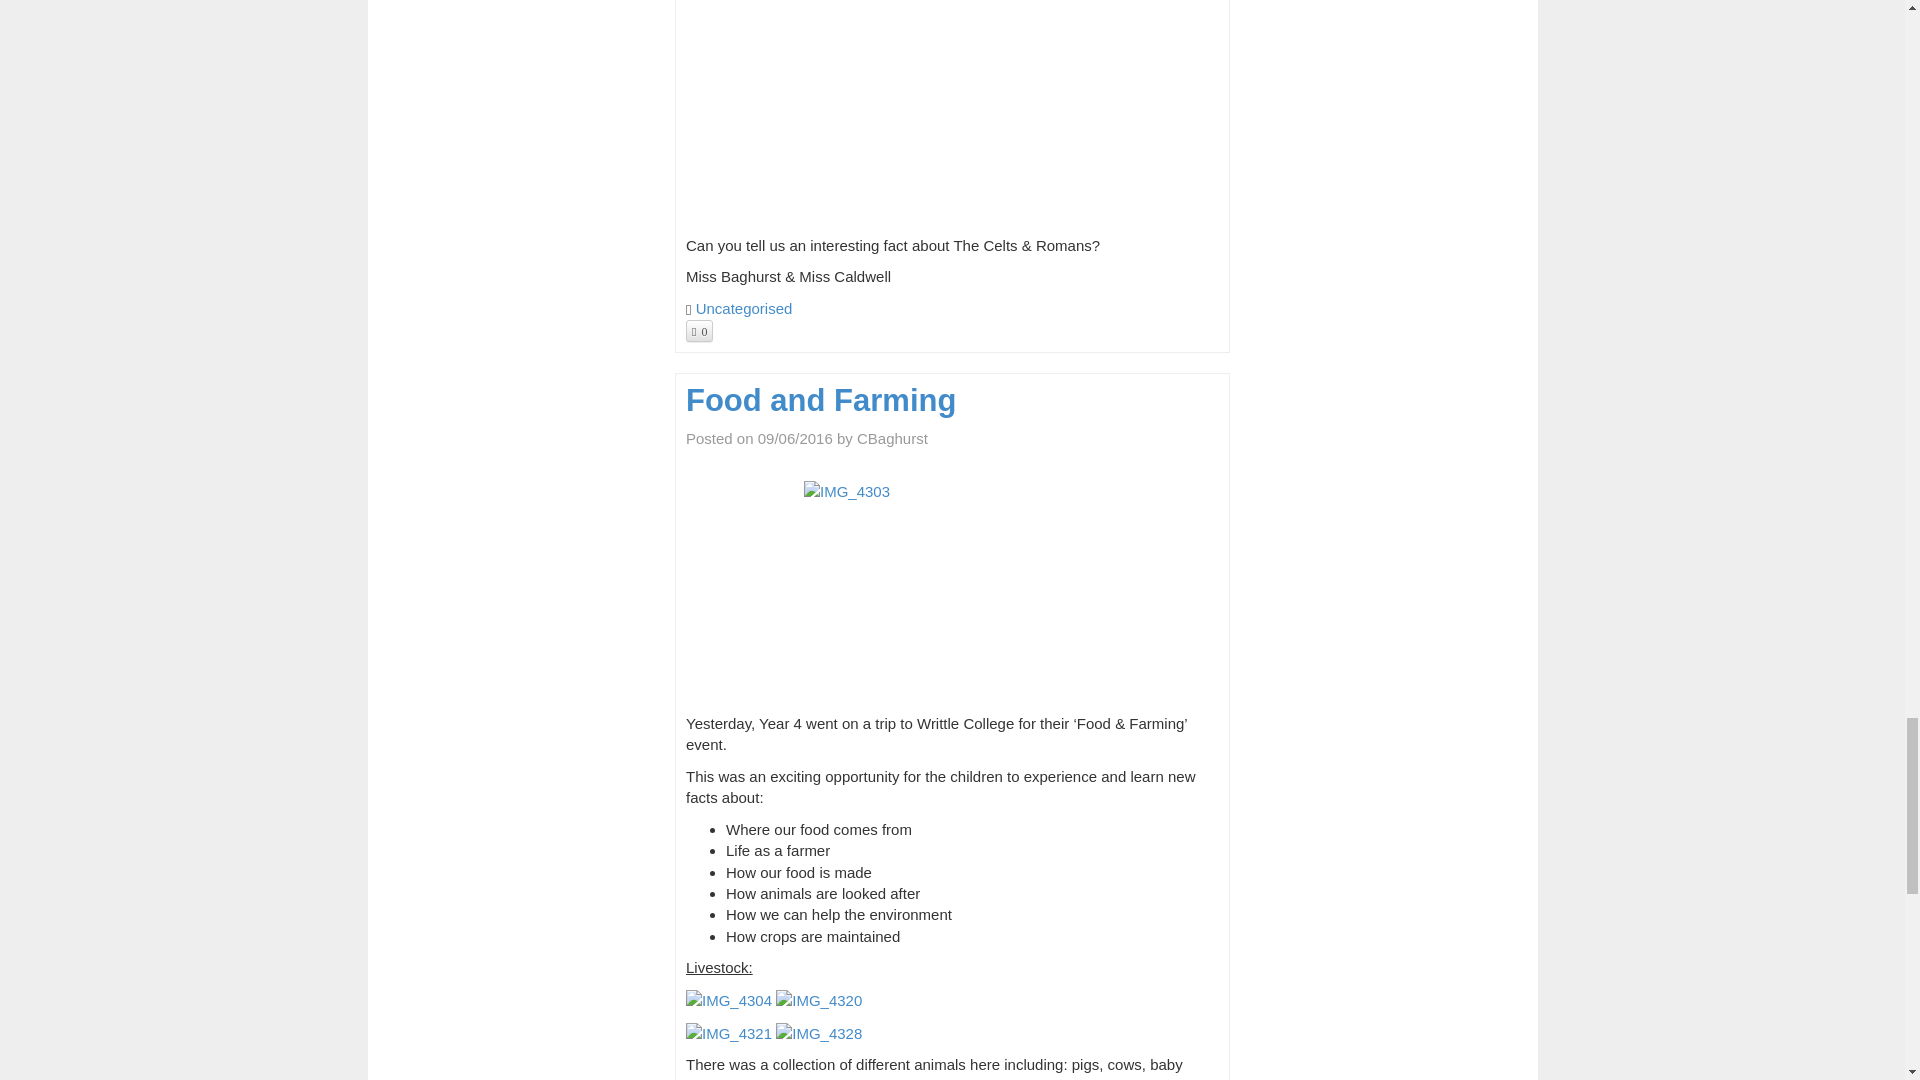  I want to click on 08:02, so click(796, 438).